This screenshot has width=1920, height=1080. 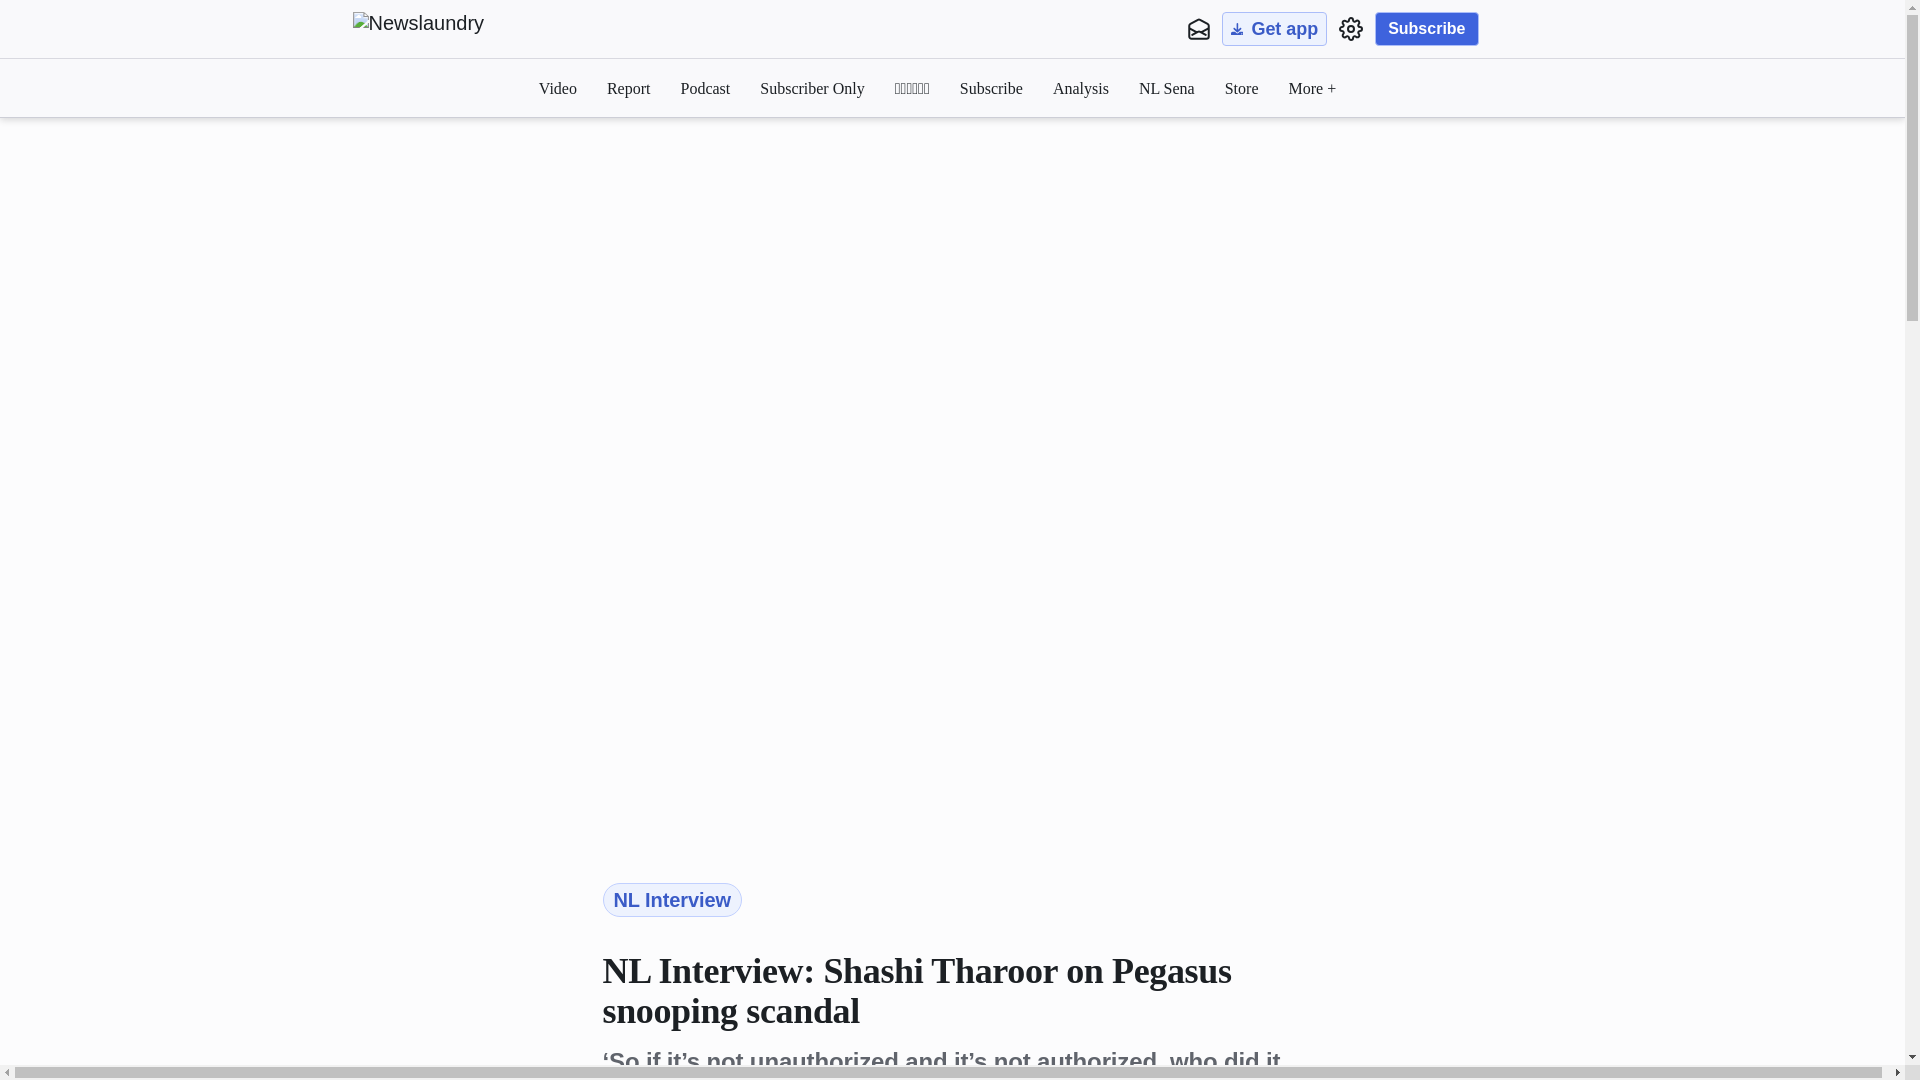 I want to click on Store, so click(x=1242, y=88).